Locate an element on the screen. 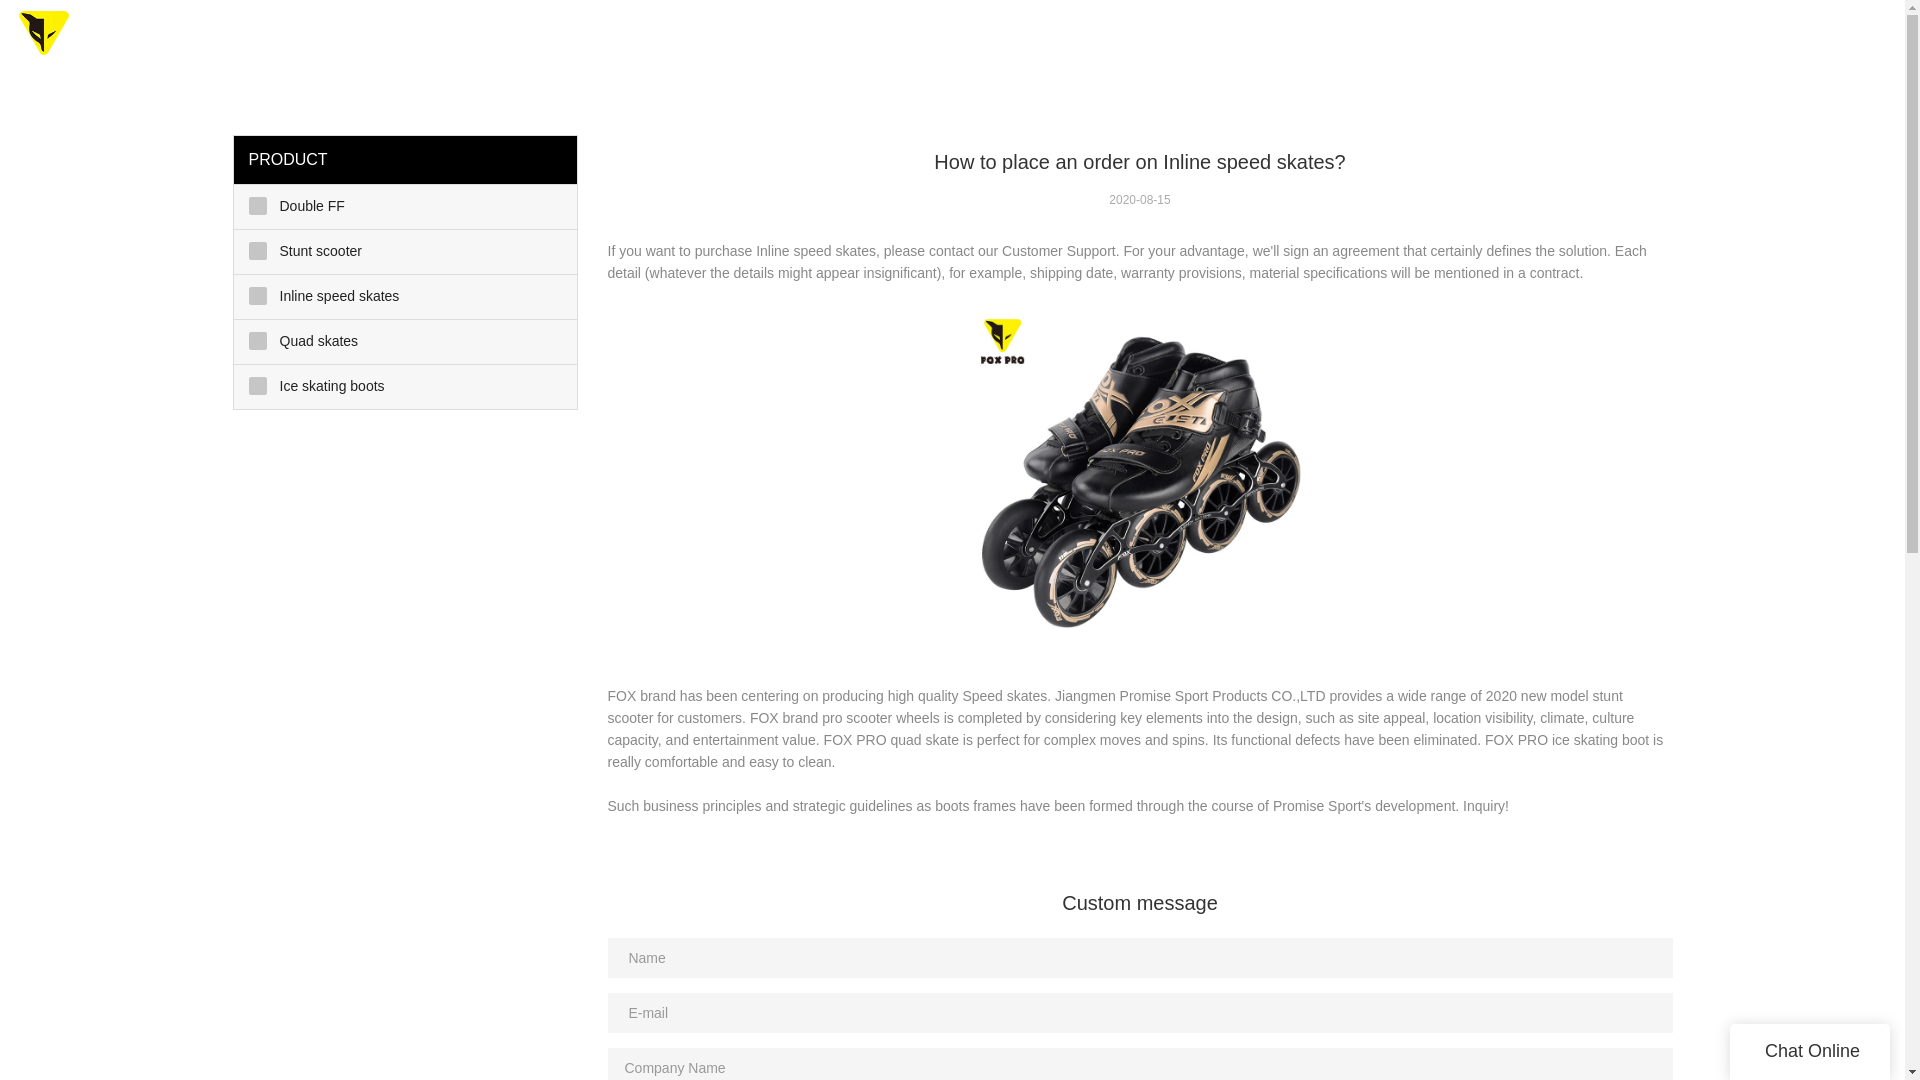 The image size is (1920, 1080). PRODUCT is located at coordinates (1122, 40).